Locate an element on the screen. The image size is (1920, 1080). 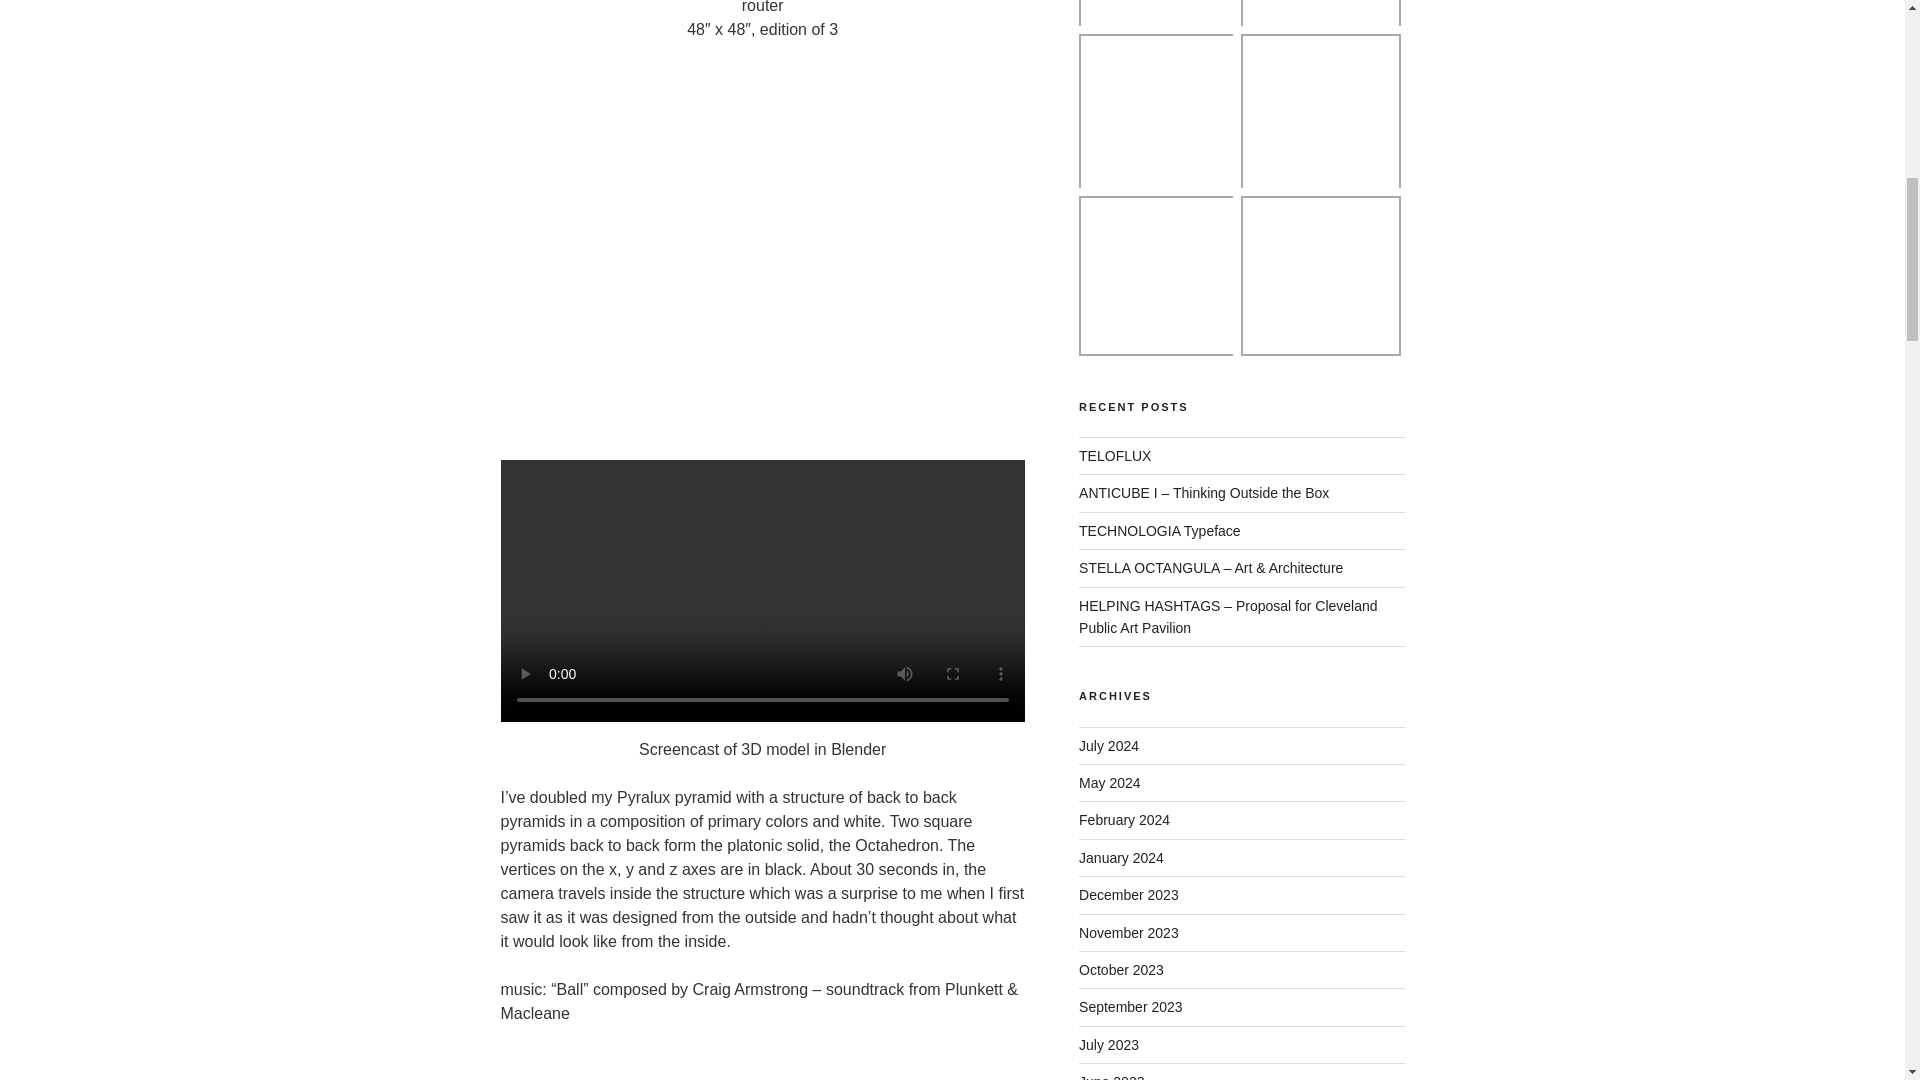
CIRCULUX I is located at coordinates (1158, 276).